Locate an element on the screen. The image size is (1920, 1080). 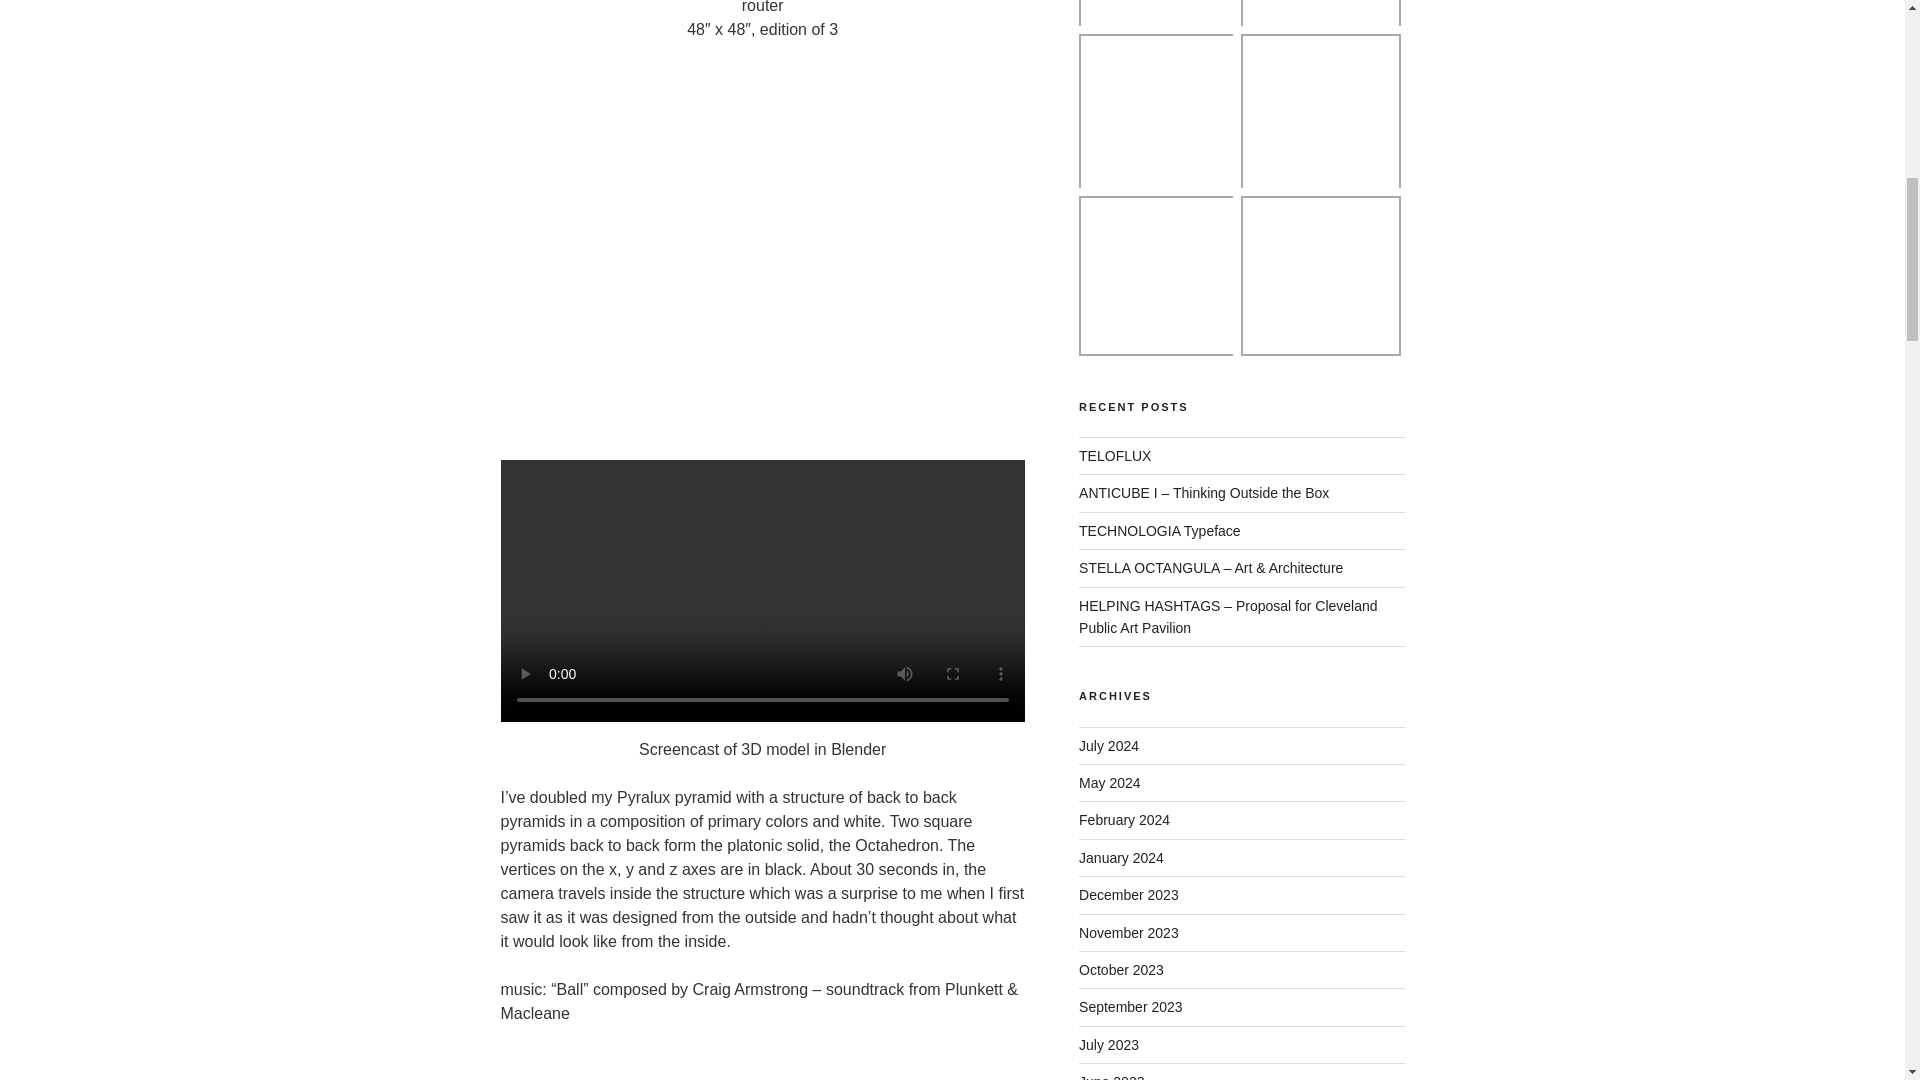
CIRCULUX I is located at coordinates (1158, 276).